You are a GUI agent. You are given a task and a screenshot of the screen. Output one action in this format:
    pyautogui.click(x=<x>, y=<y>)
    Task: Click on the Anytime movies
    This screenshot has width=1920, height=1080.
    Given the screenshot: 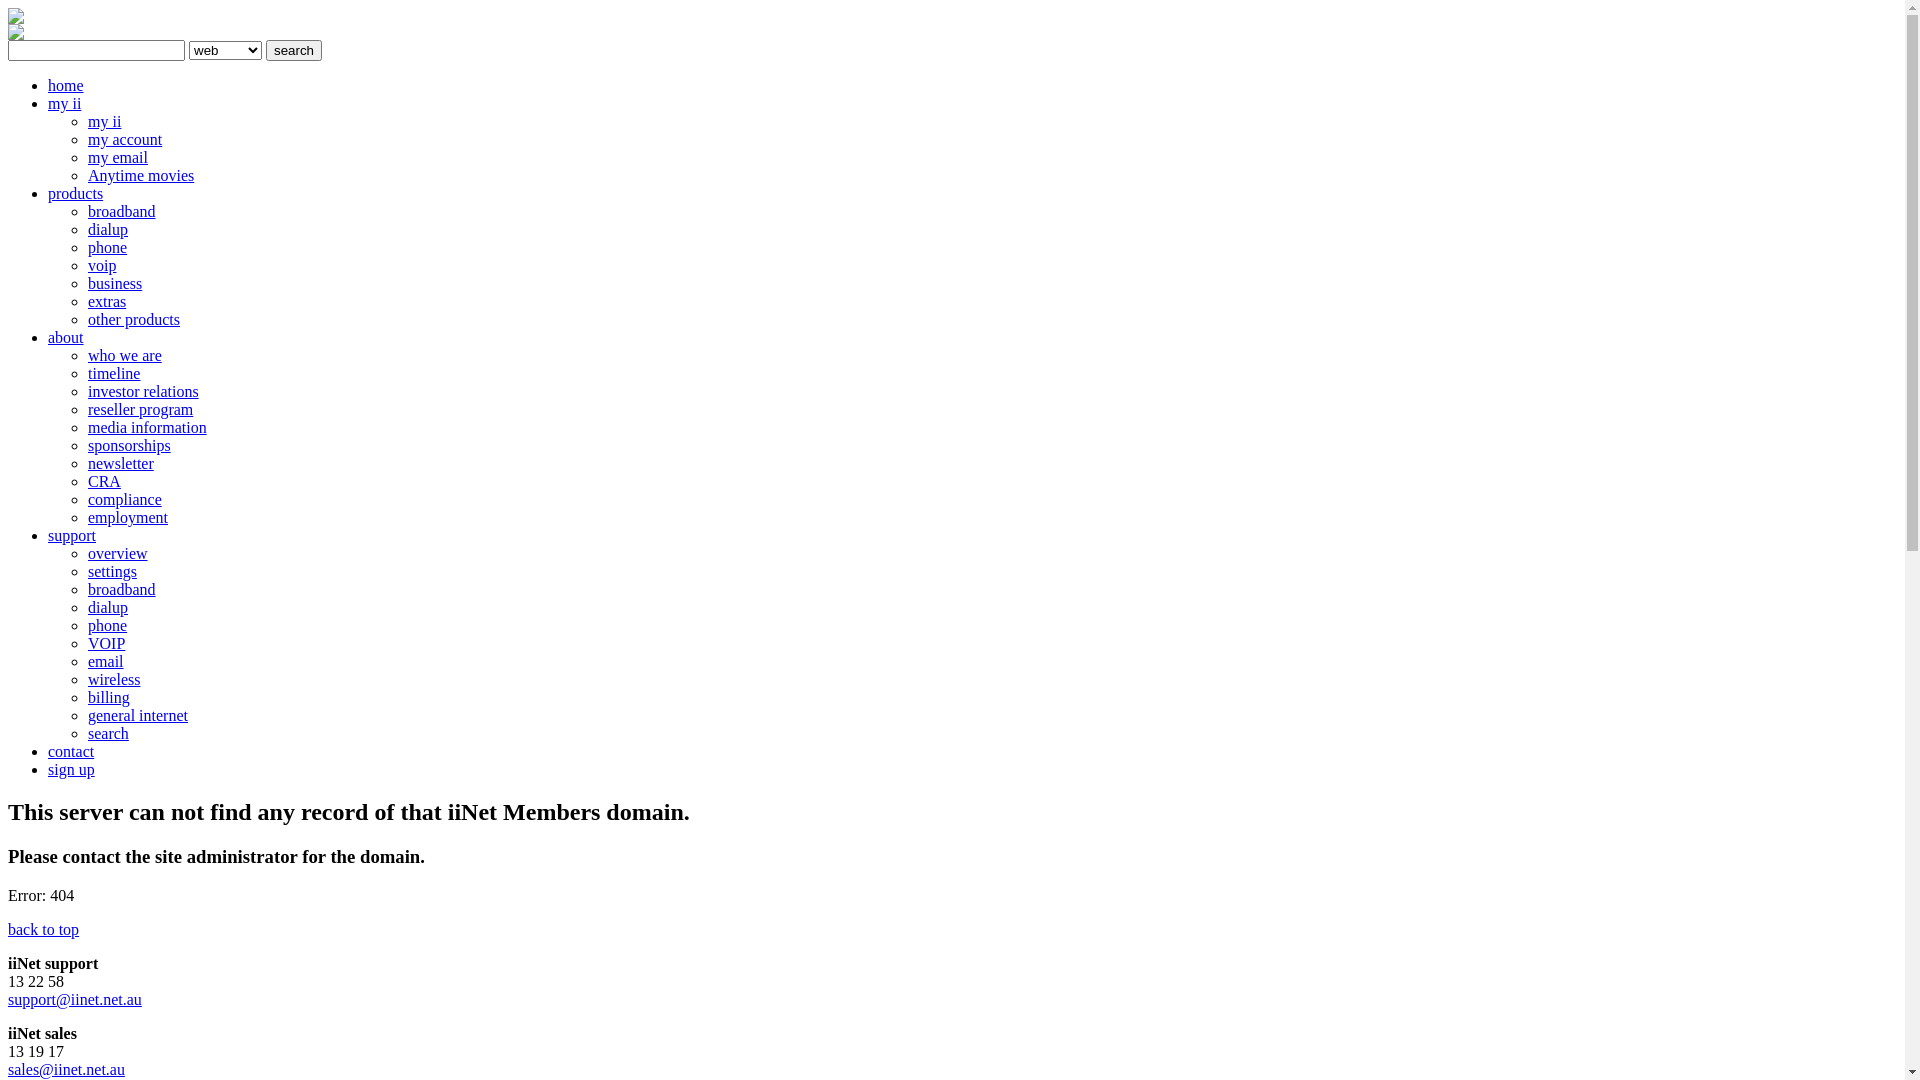 What is the action you would take?
    pyautogui.click(x=141, y=176)
    